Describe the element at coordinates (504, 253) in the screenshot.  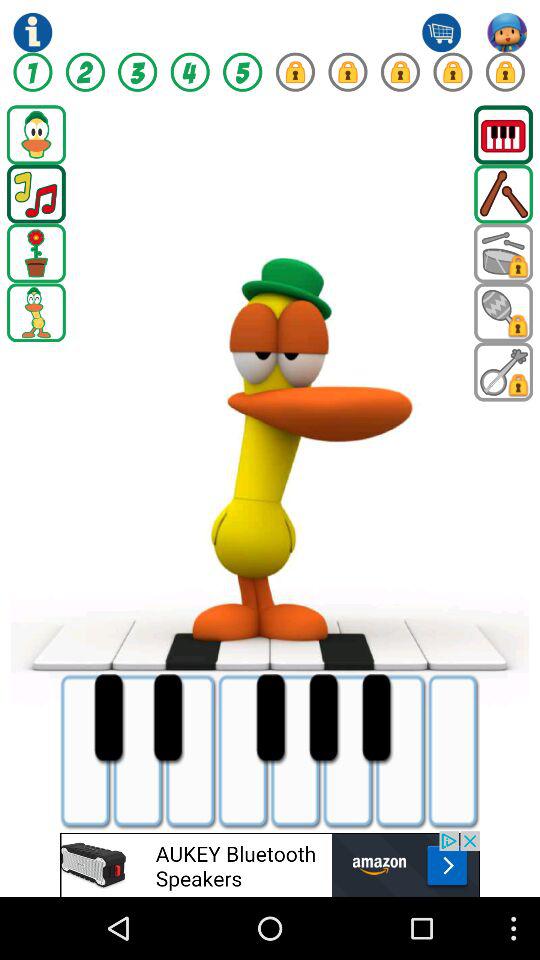
I see `games` at that location.